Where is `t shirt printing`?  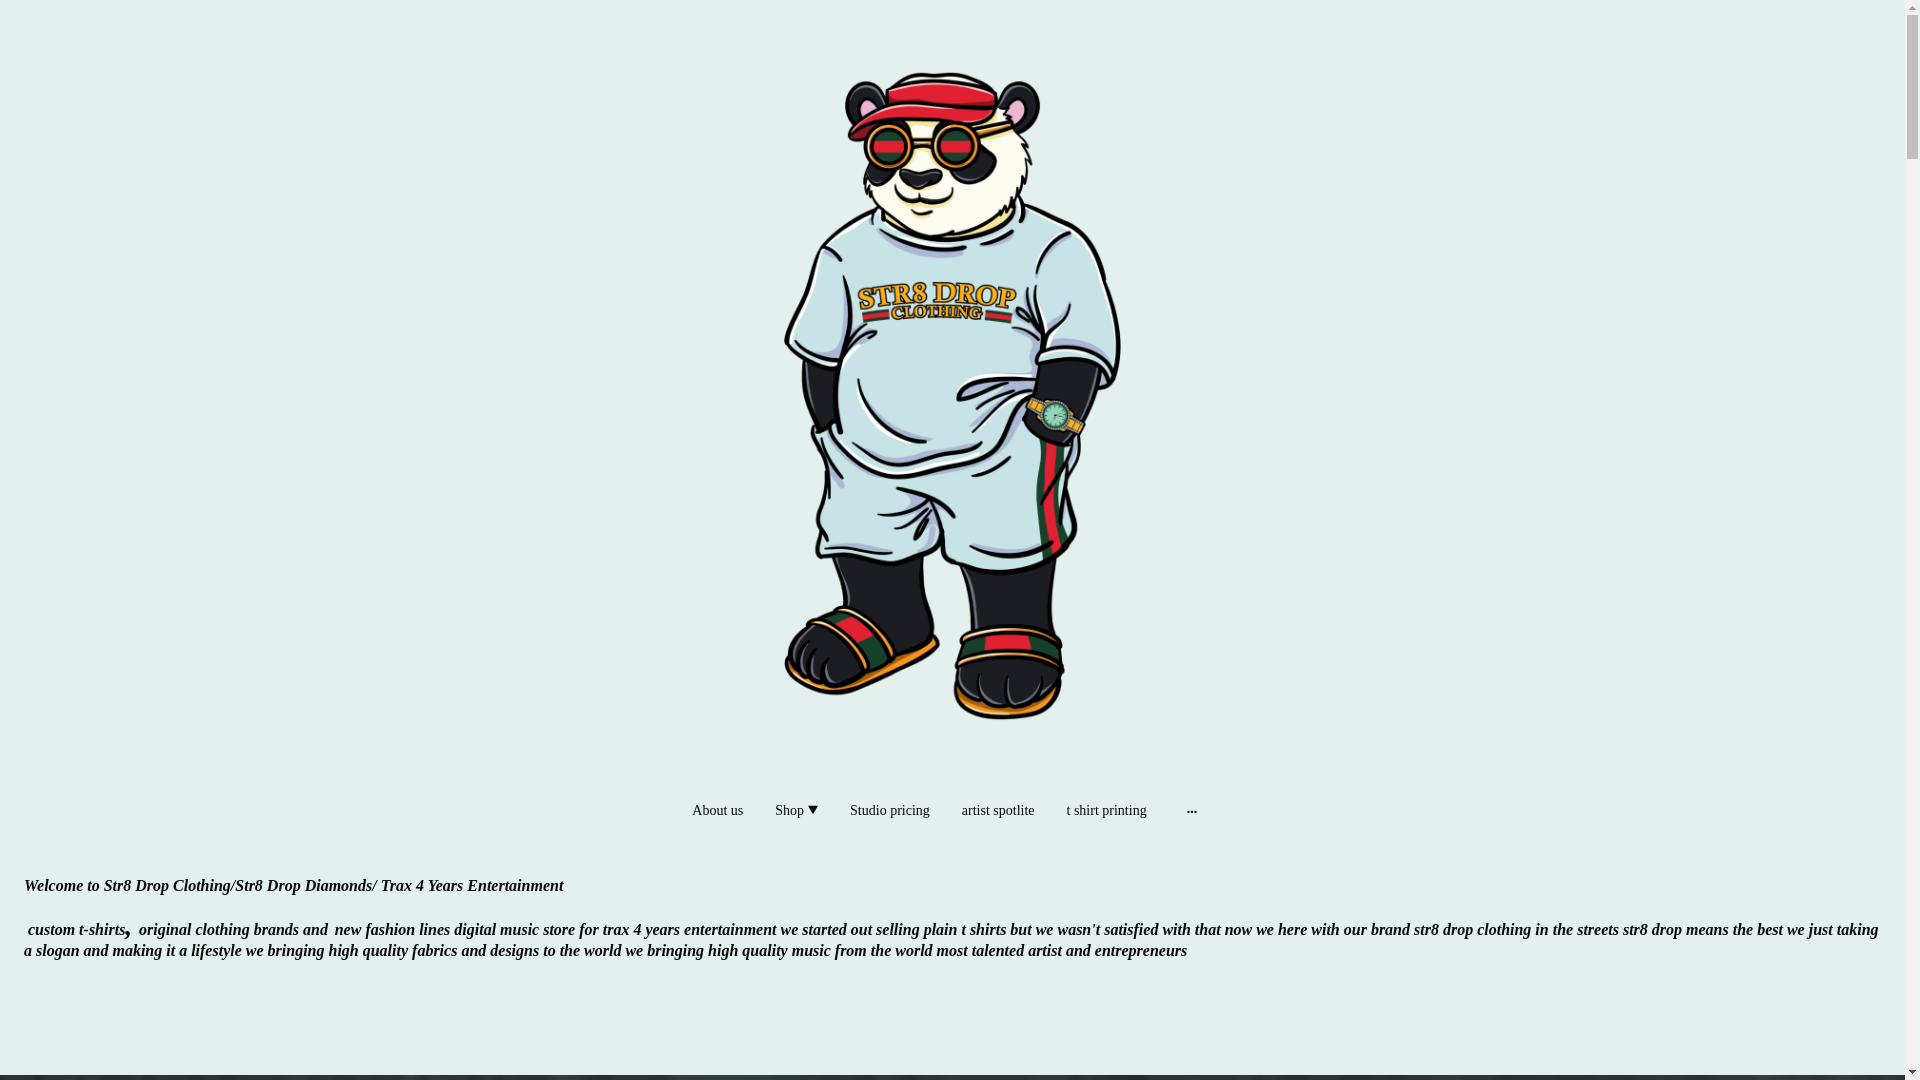 t shirt printing is located at coordinates (1107, 810).